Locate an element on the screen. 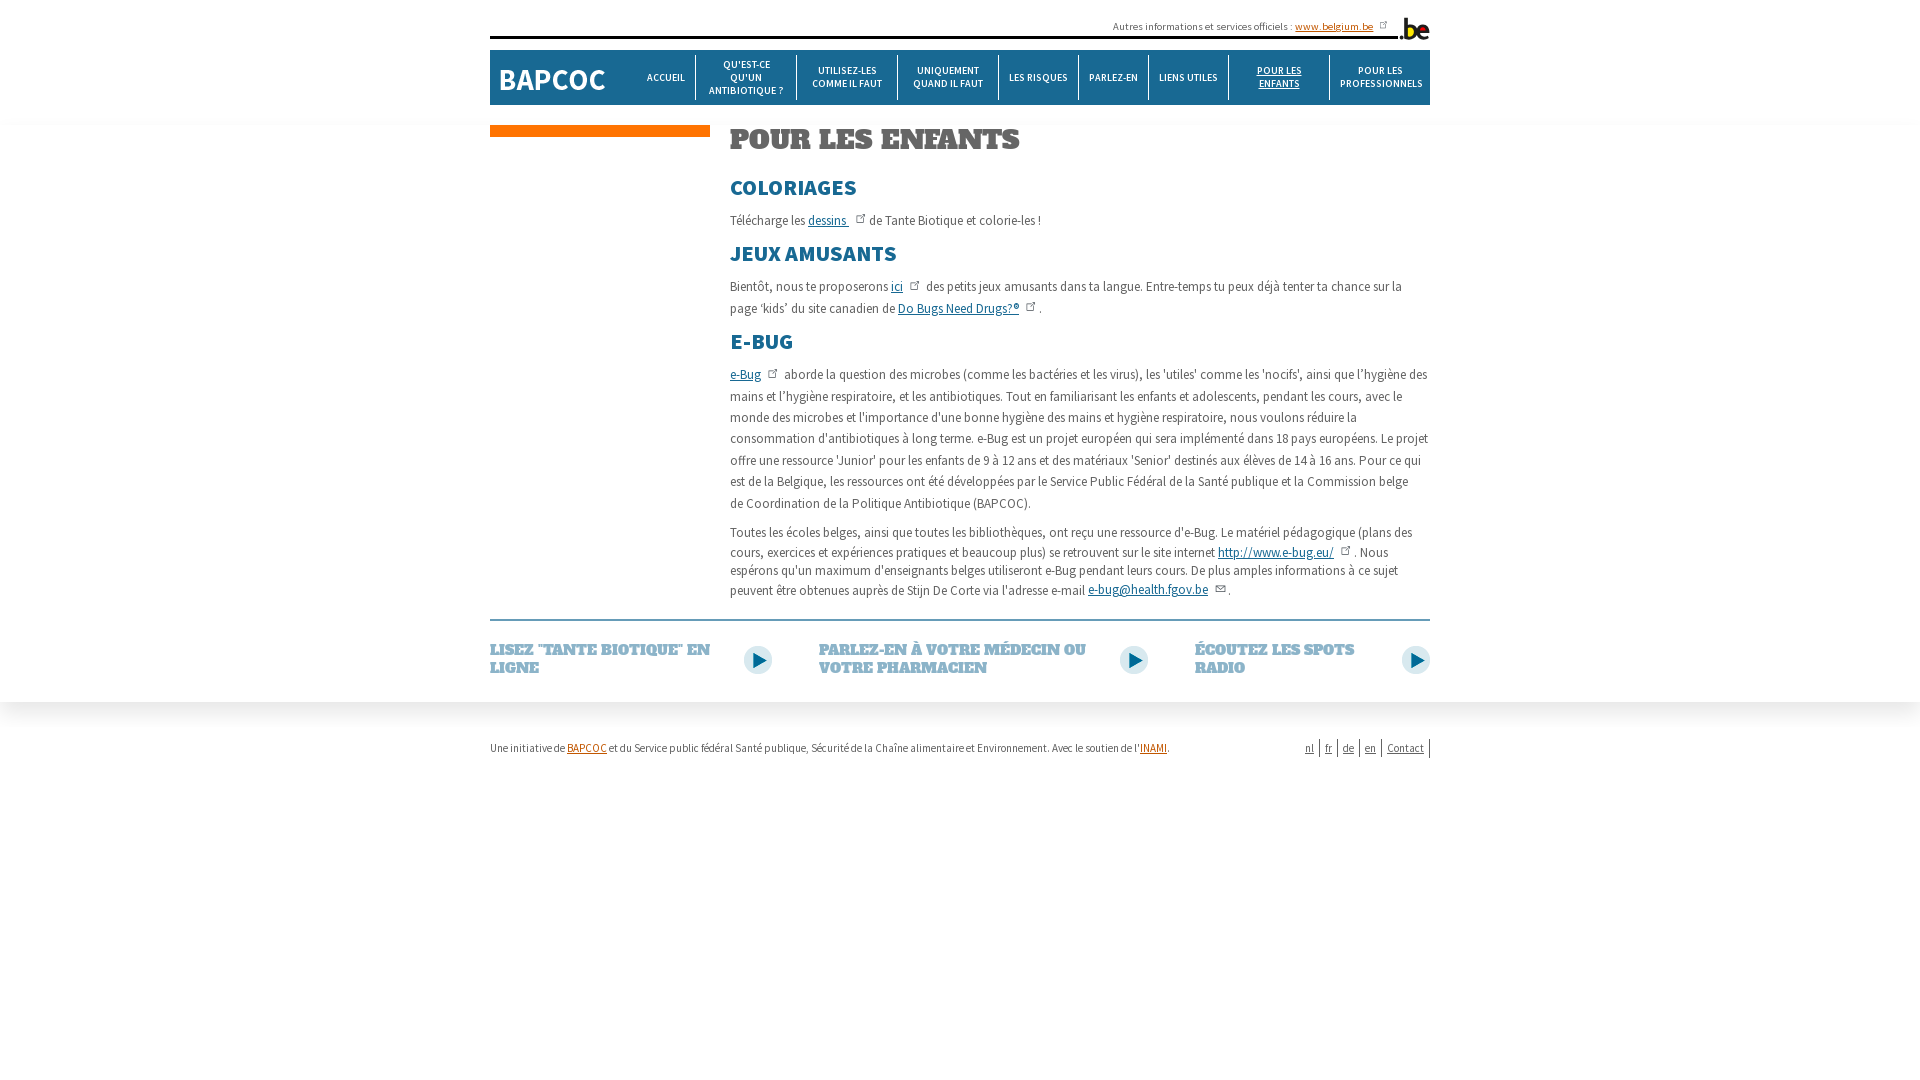 The image size is (1920, 1080). www.belgium.be(le lien est externe) is located at coordinates (1342, 26).